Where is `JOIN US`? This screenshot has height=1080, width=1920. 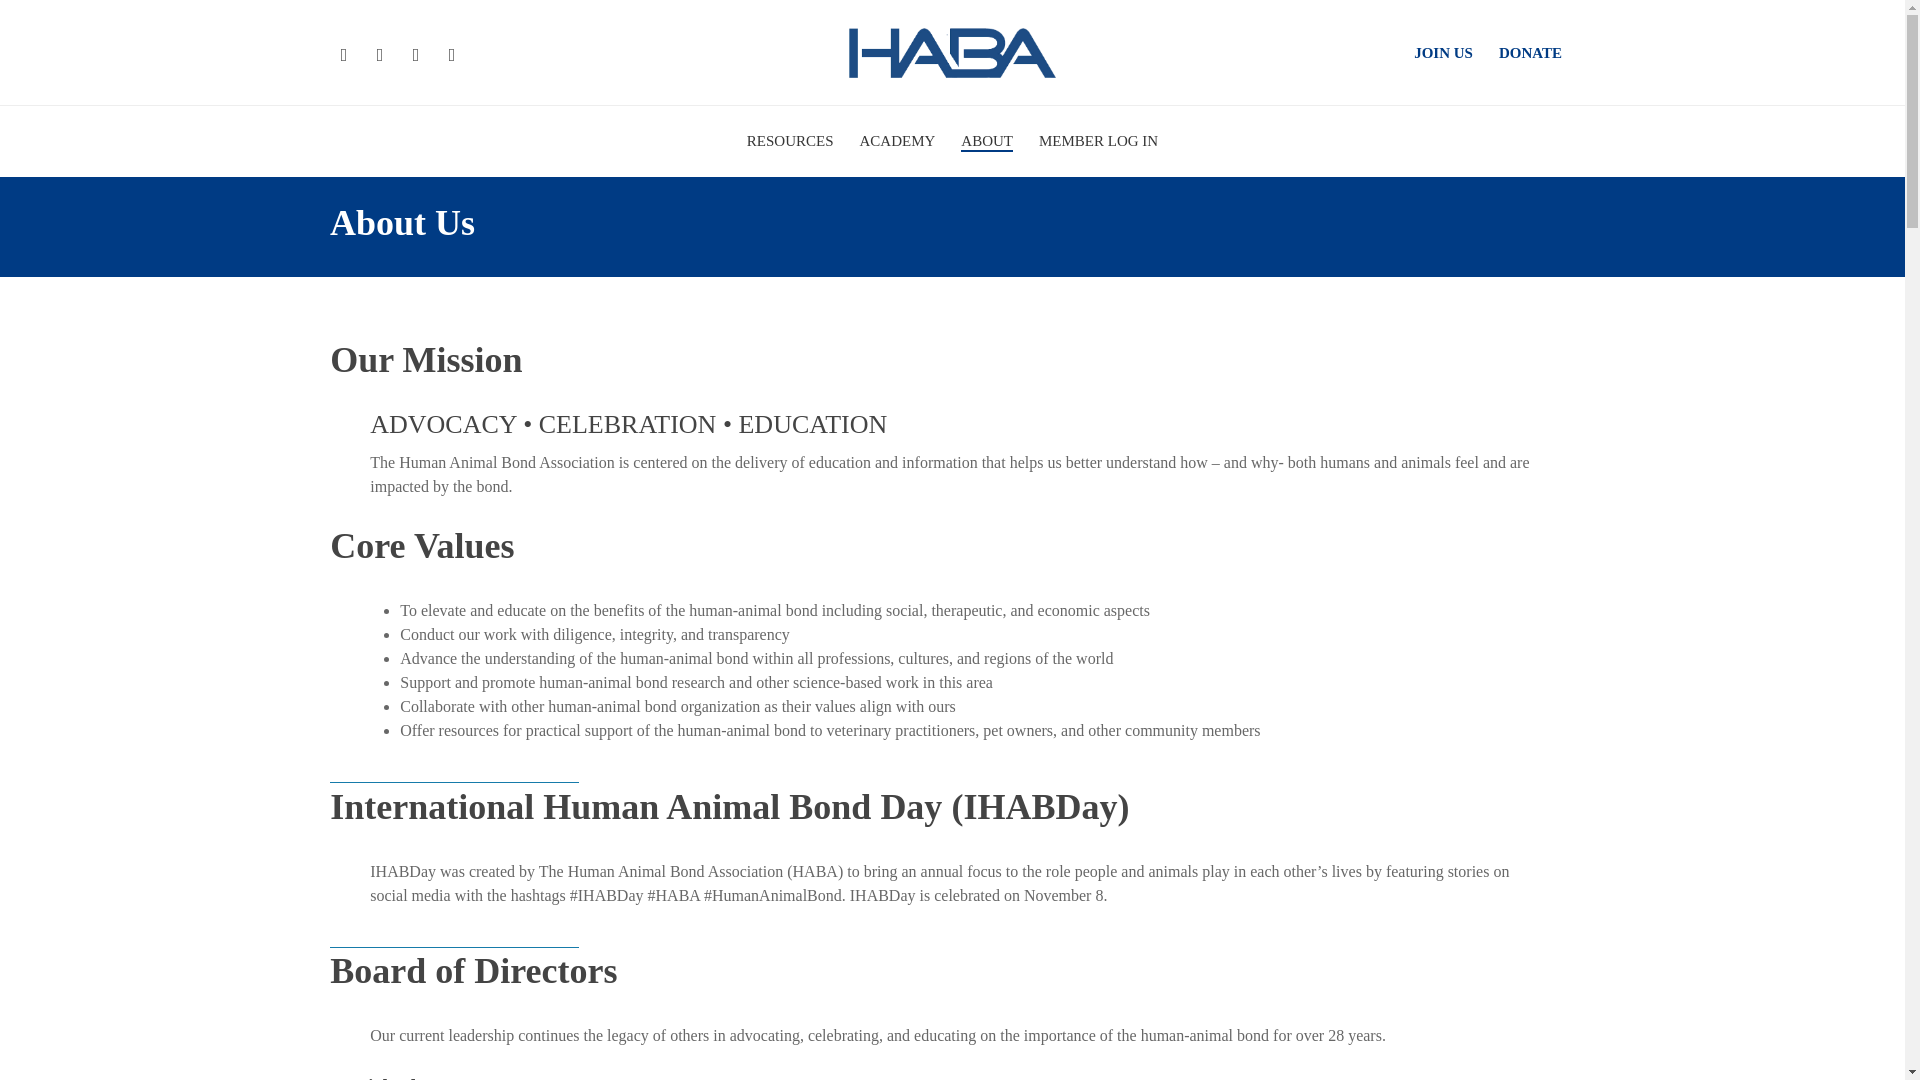
JOIN US is located at coordinates (1442, 53).